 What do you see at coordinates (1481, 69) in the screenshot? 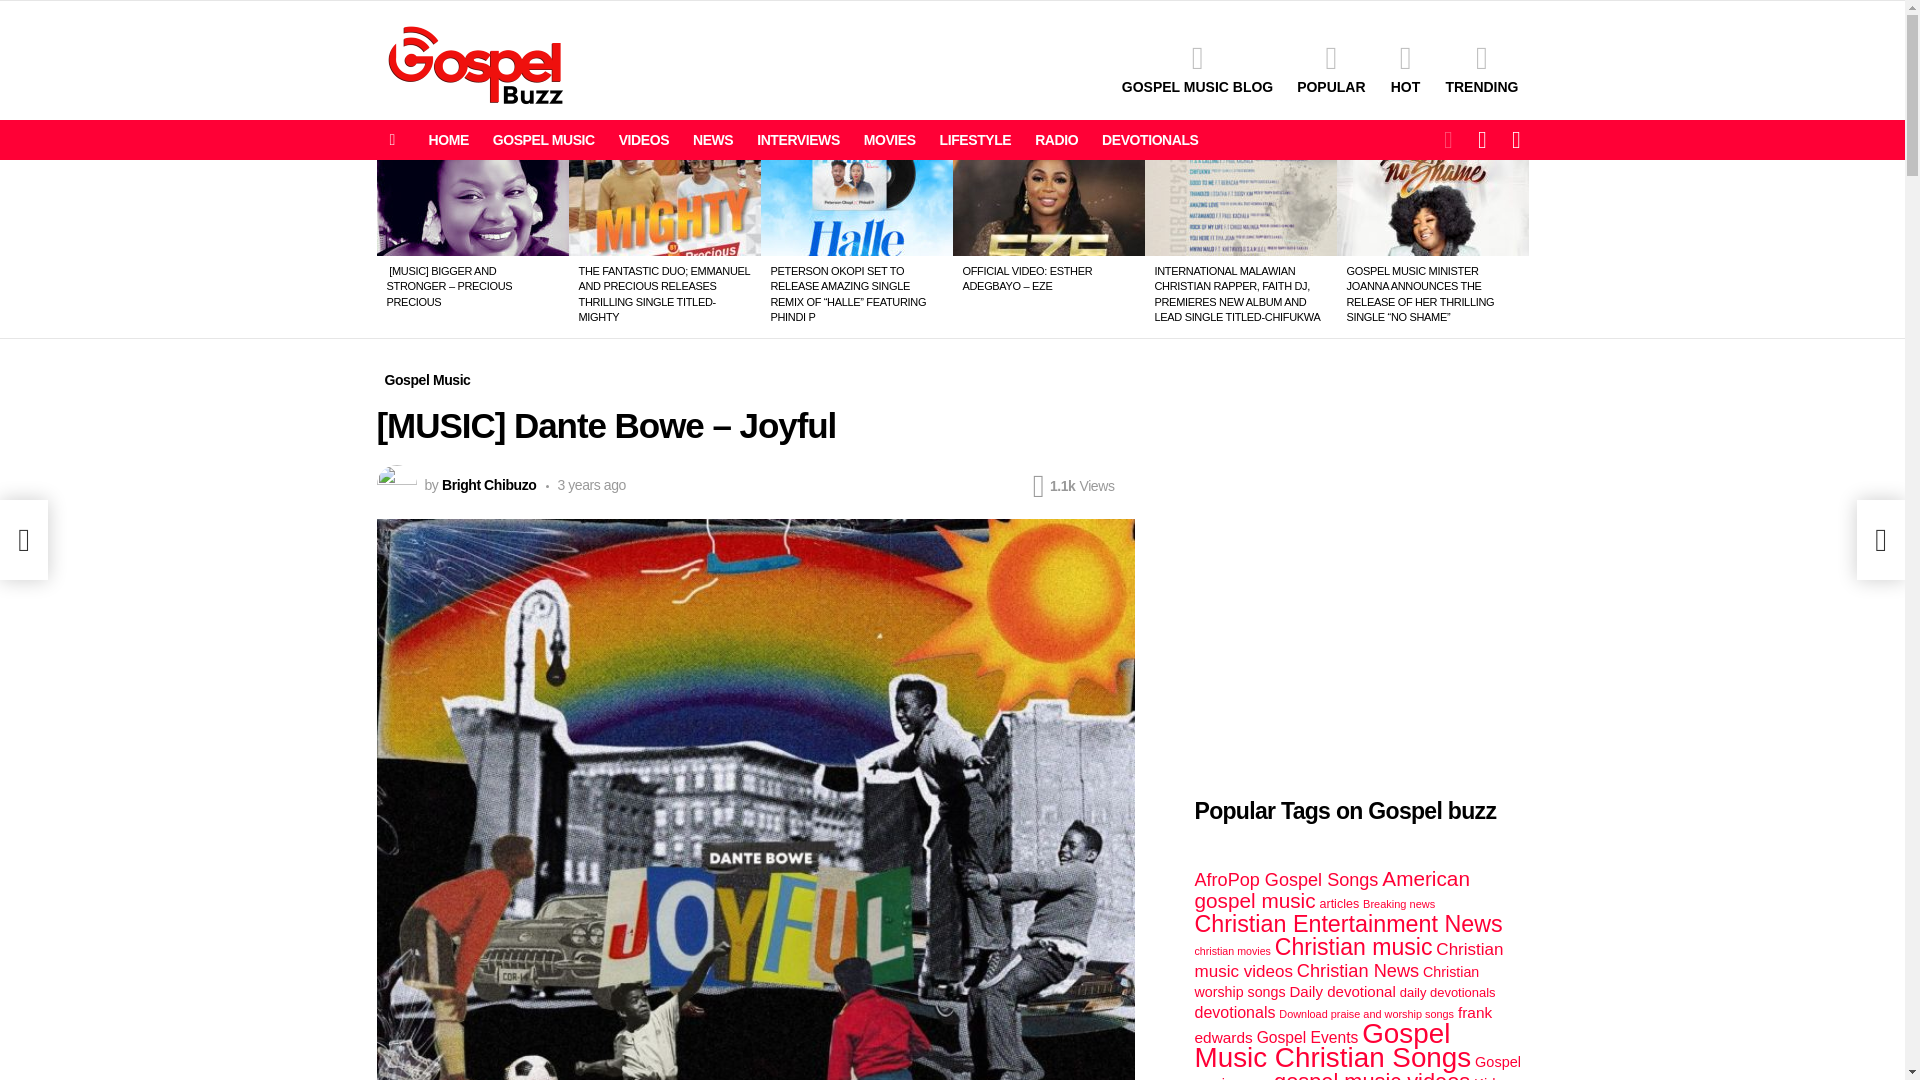
I see `TRENDING` at bounding box center [1481, 69].